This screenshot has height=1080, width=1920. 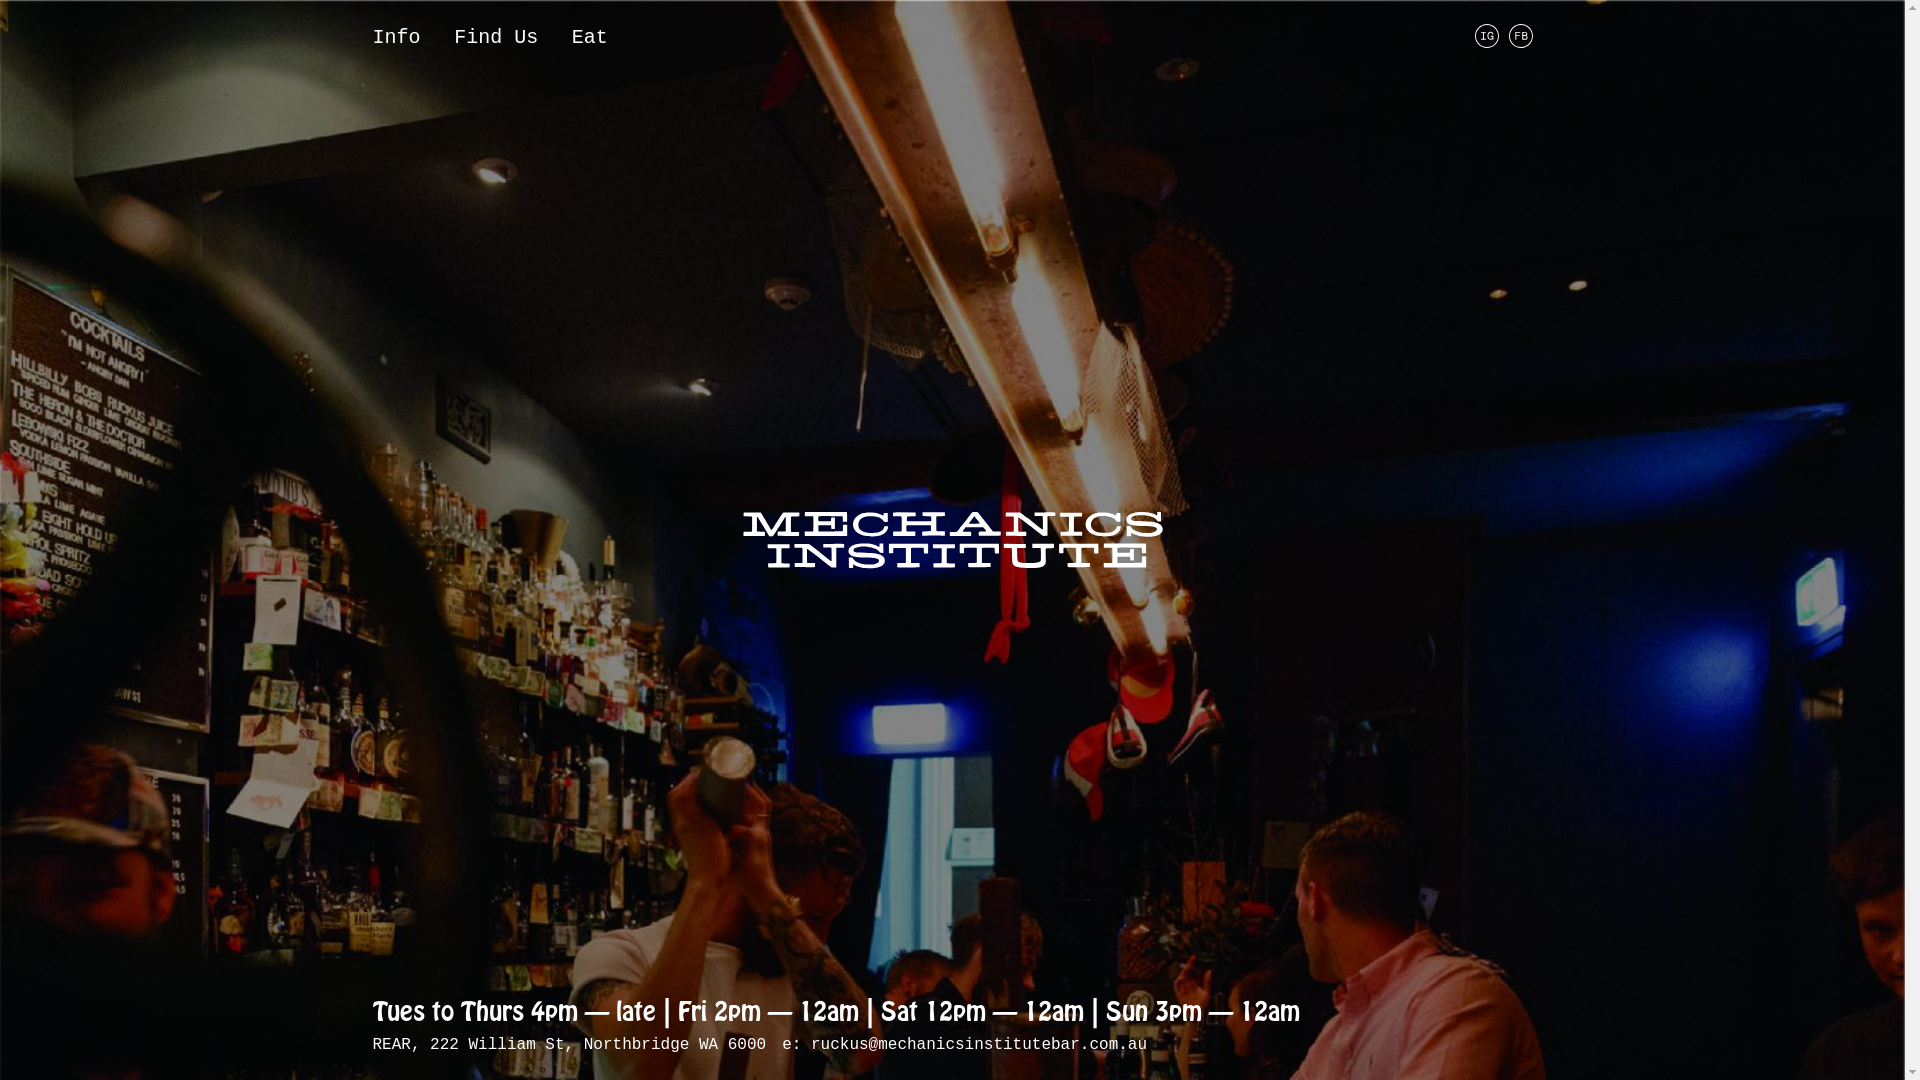 What do you see at coordinates (1487, 44) in the screenshot?
I see `Find us on Instagram` at bounding box center [1487, 44].